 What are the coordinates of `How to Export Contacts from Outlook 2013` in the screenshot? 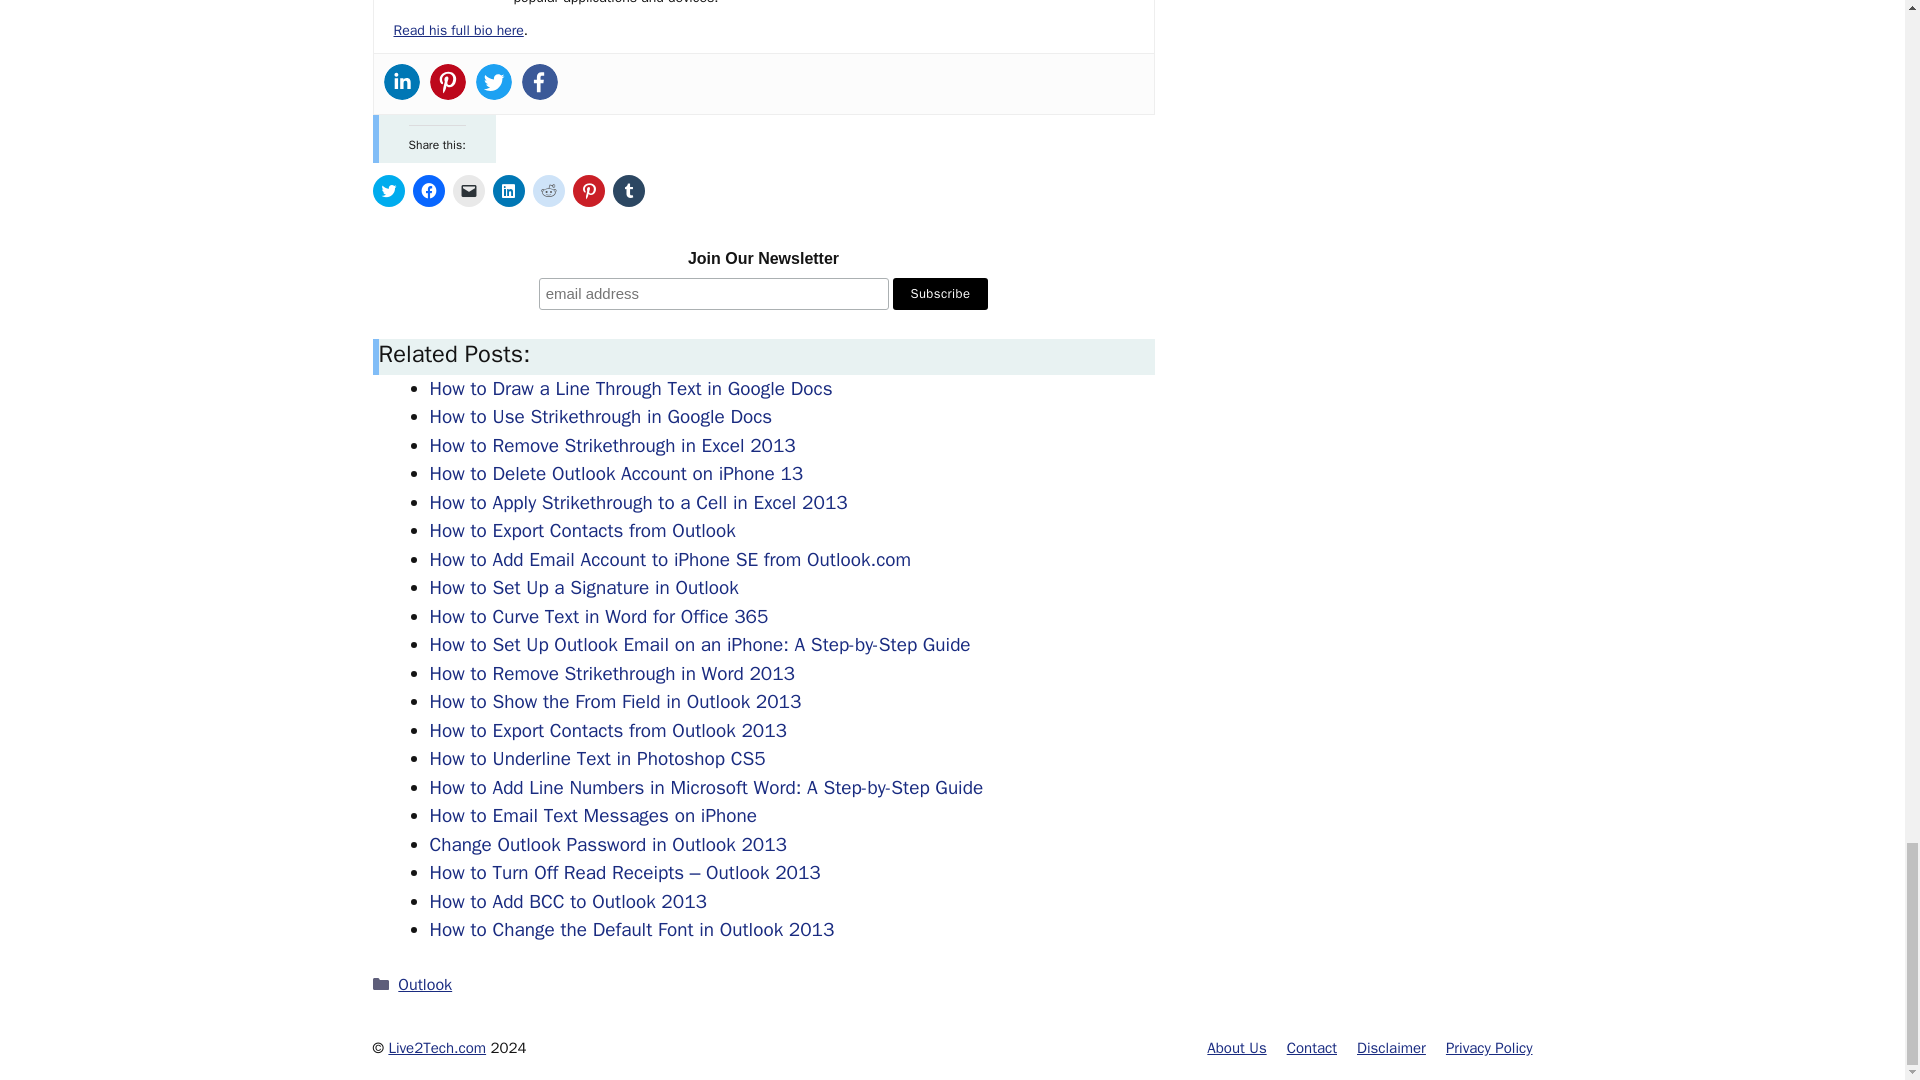 It's located at (608, 731).